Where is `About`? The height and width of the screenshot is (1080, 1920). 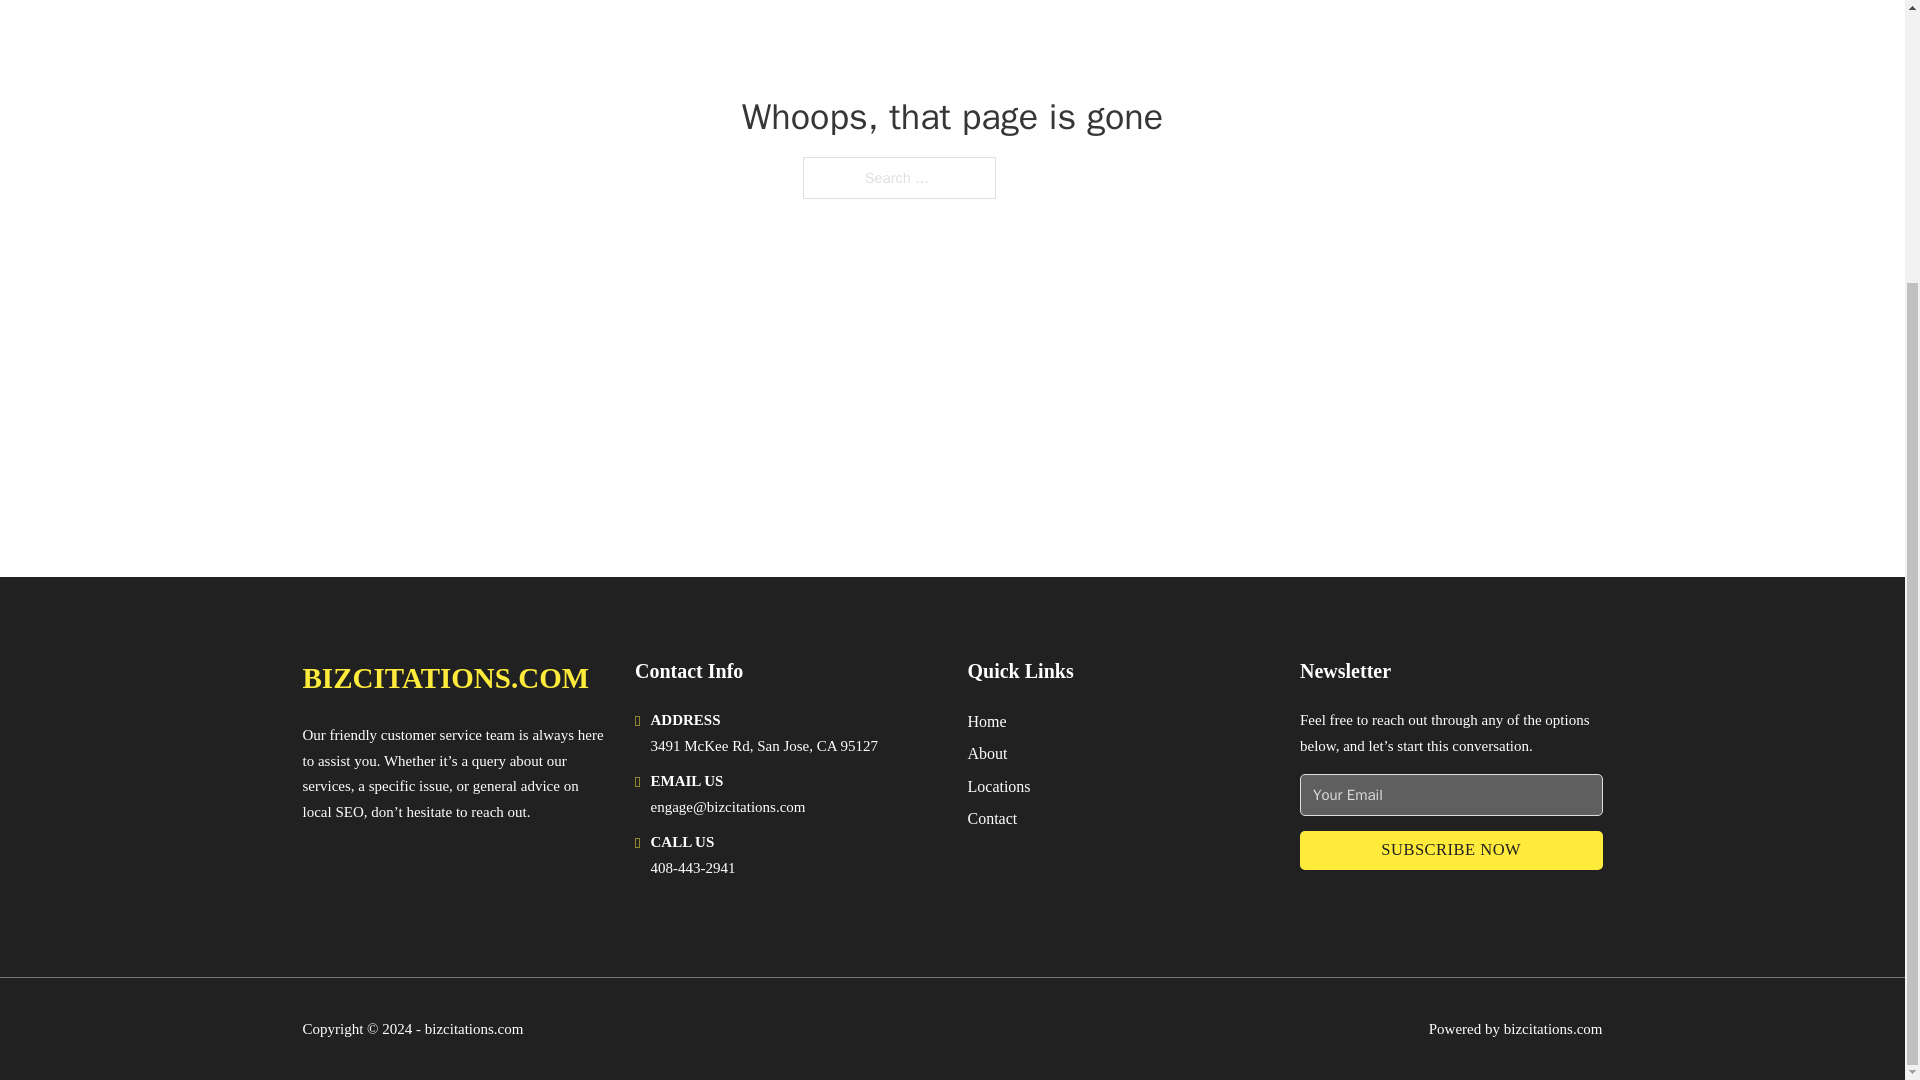 About is located at coordinates (988, 752).